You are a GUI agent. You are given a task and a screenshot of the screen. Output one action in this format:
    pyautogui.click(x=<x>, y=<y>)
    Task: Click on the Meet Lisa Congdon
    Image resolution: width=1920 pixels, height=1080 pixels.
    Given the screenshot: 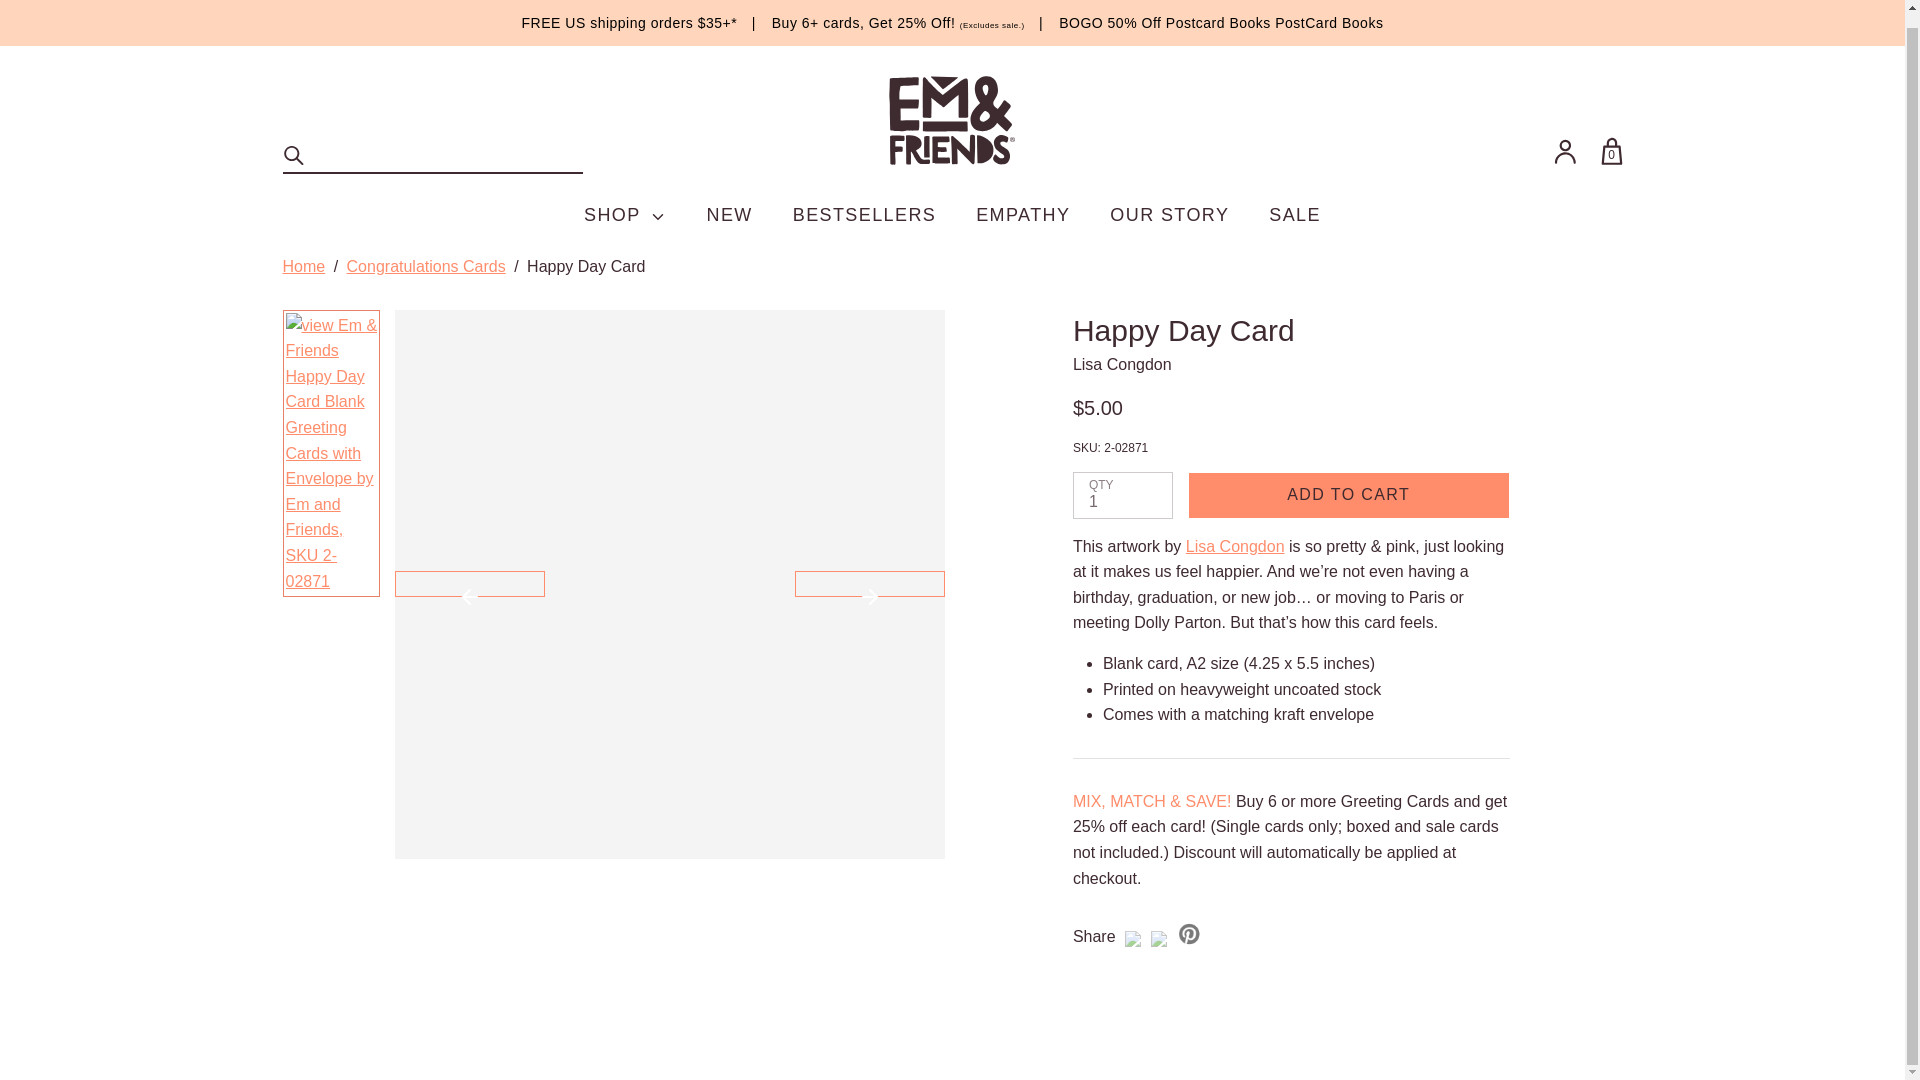 What is the action you would take?
    pyautogui.click(x=1235, y=546)
    